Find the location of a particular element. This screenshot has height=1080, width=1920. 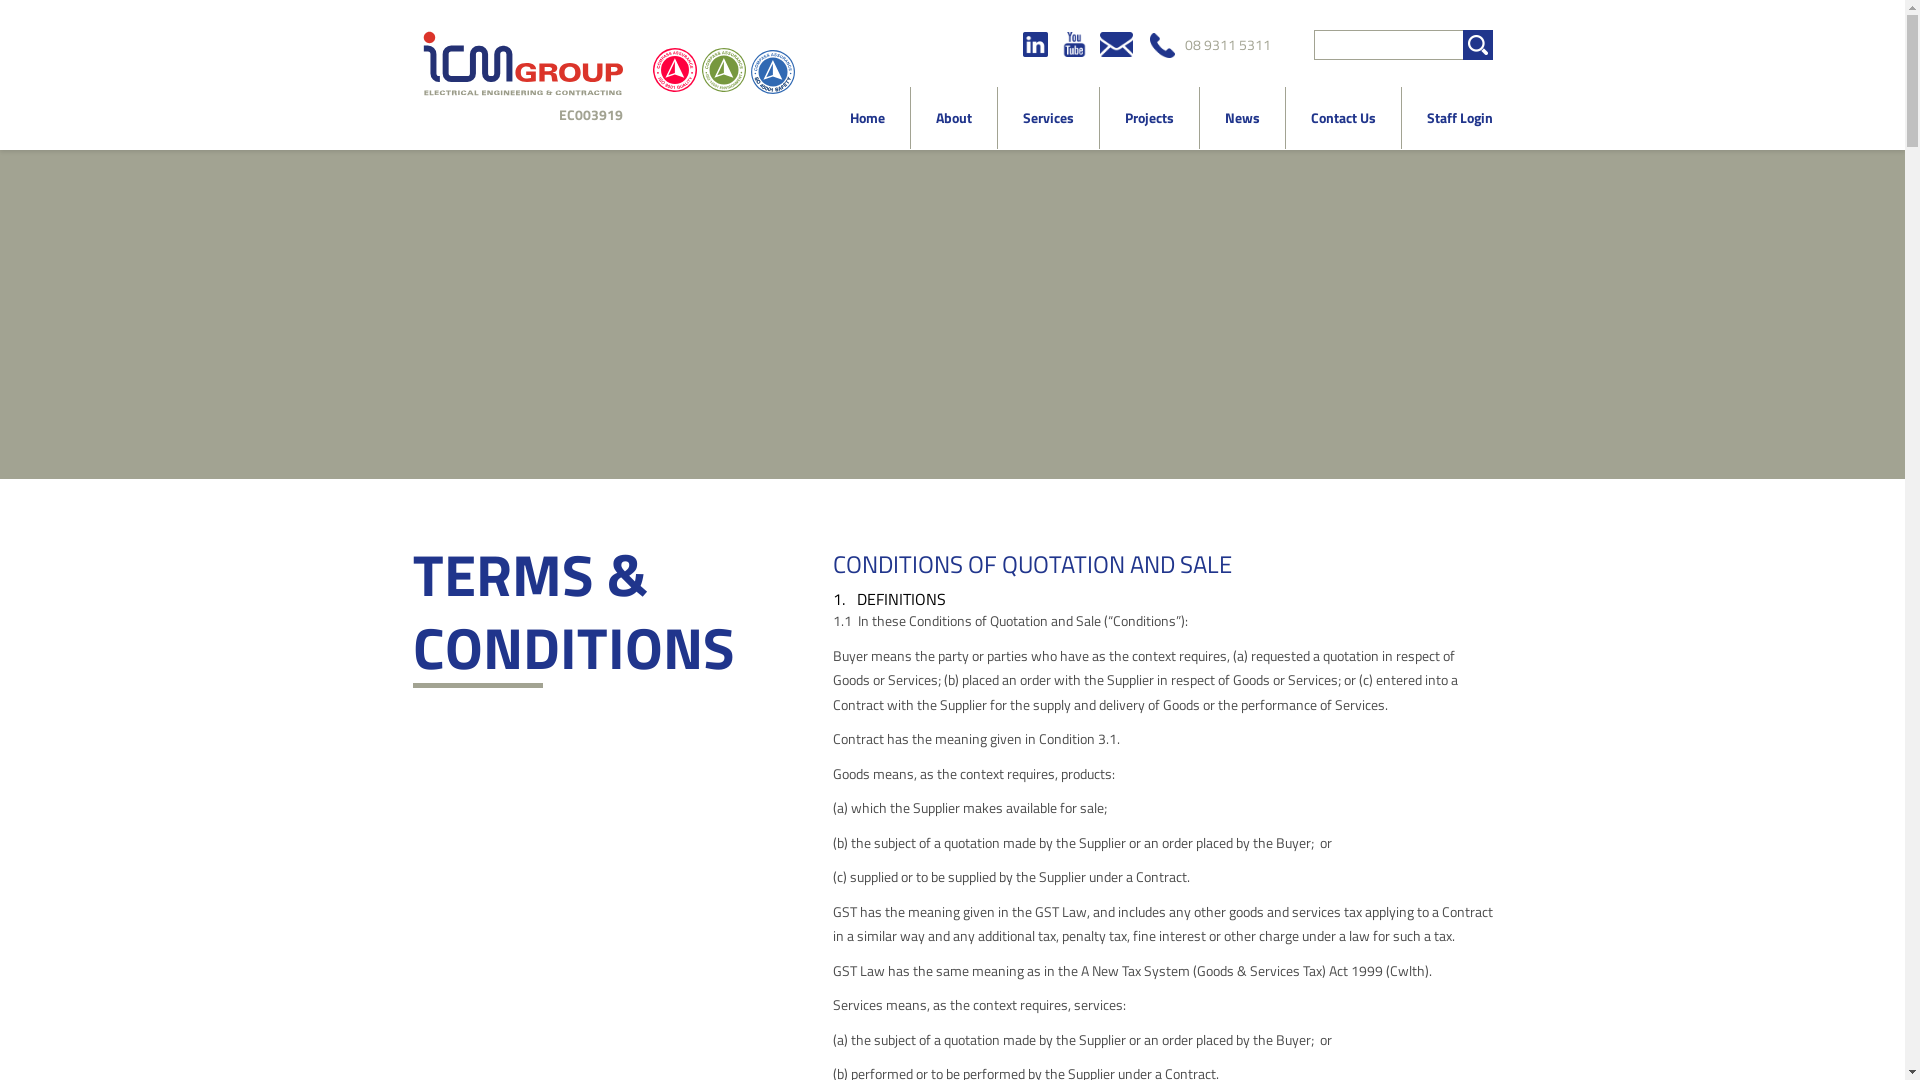

EC003919 is located at coordinates (517, 77).